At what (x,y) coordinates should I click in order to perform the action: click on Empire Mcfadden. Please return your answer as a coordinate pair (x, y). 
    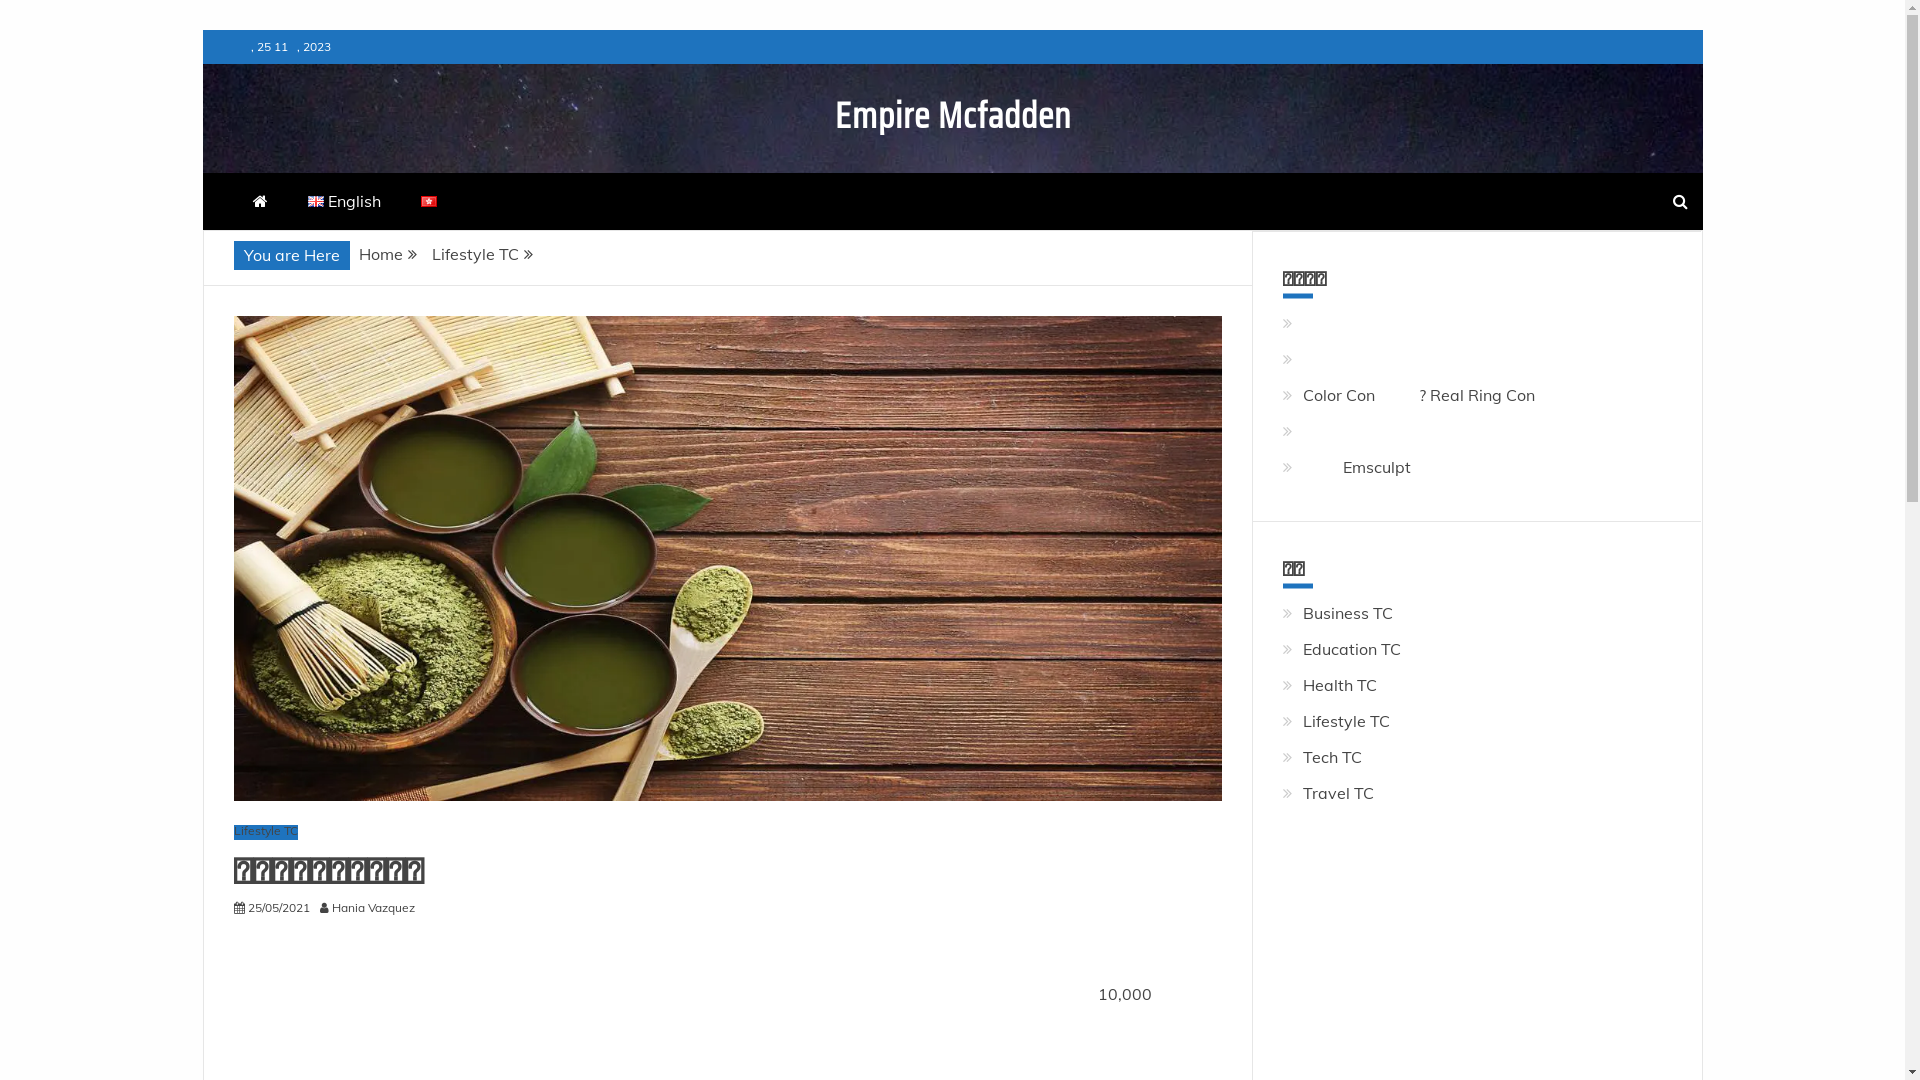
    Looking at the image, I should click on (952, 116).